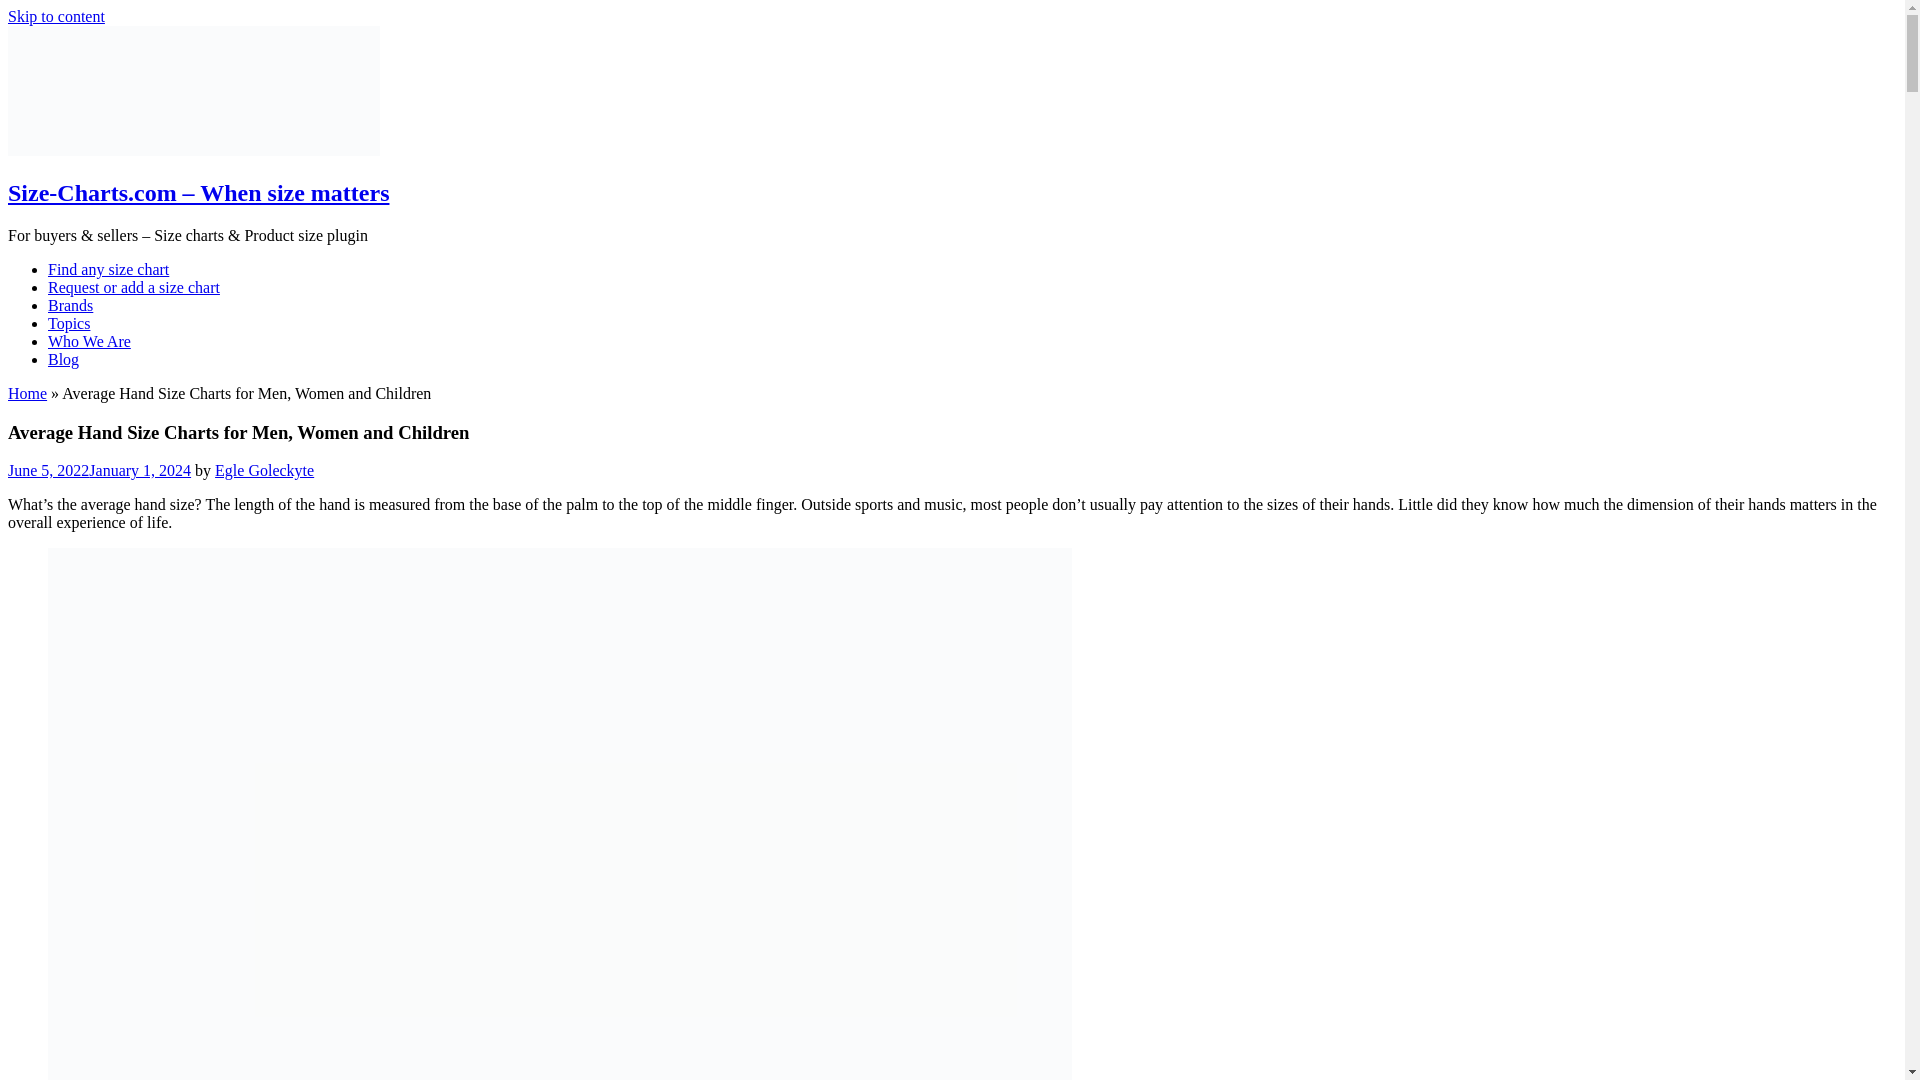 This screenshot has width=1920, height=1080. Describe the element at coordinates (264, 470) in the screenshot. I see `Egle Goleckyte` at that location.